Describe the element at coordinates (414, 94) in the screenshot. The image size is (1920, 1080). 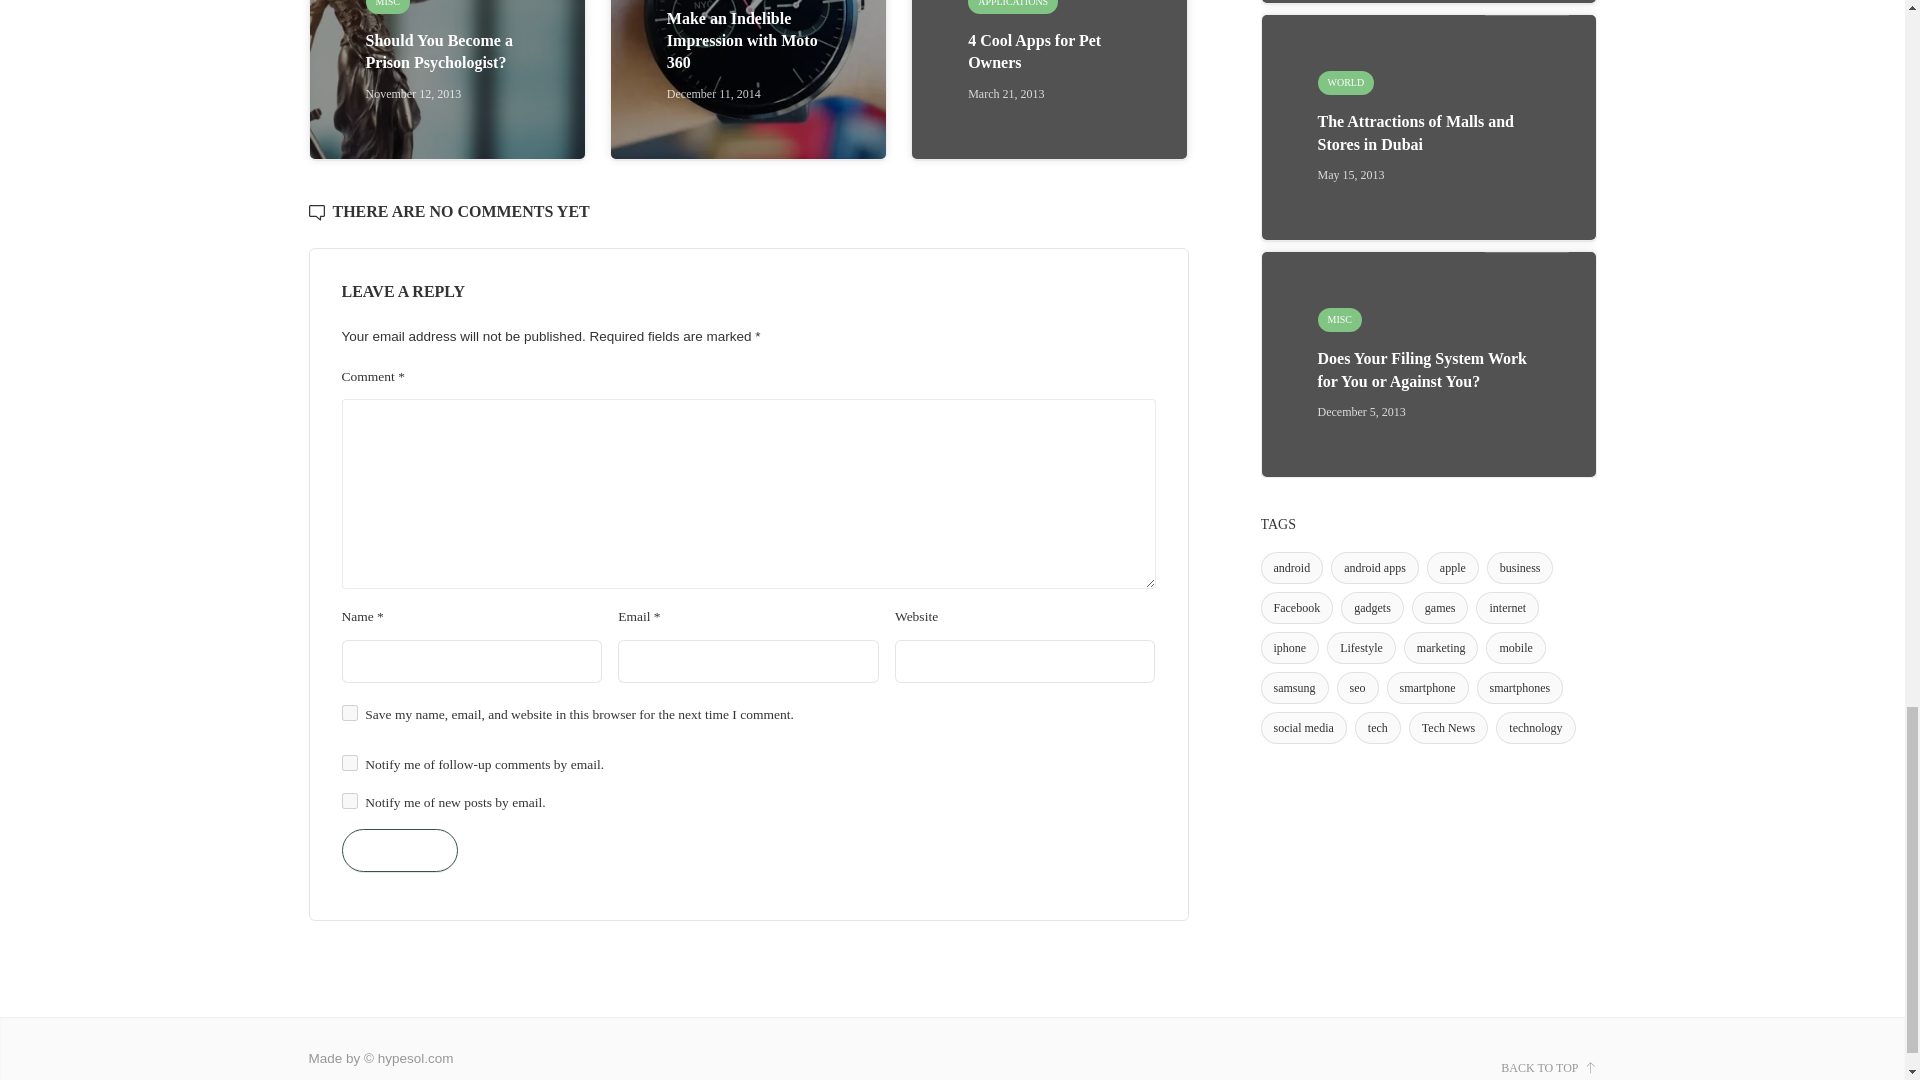
I see `November 12, 2013` at that location.